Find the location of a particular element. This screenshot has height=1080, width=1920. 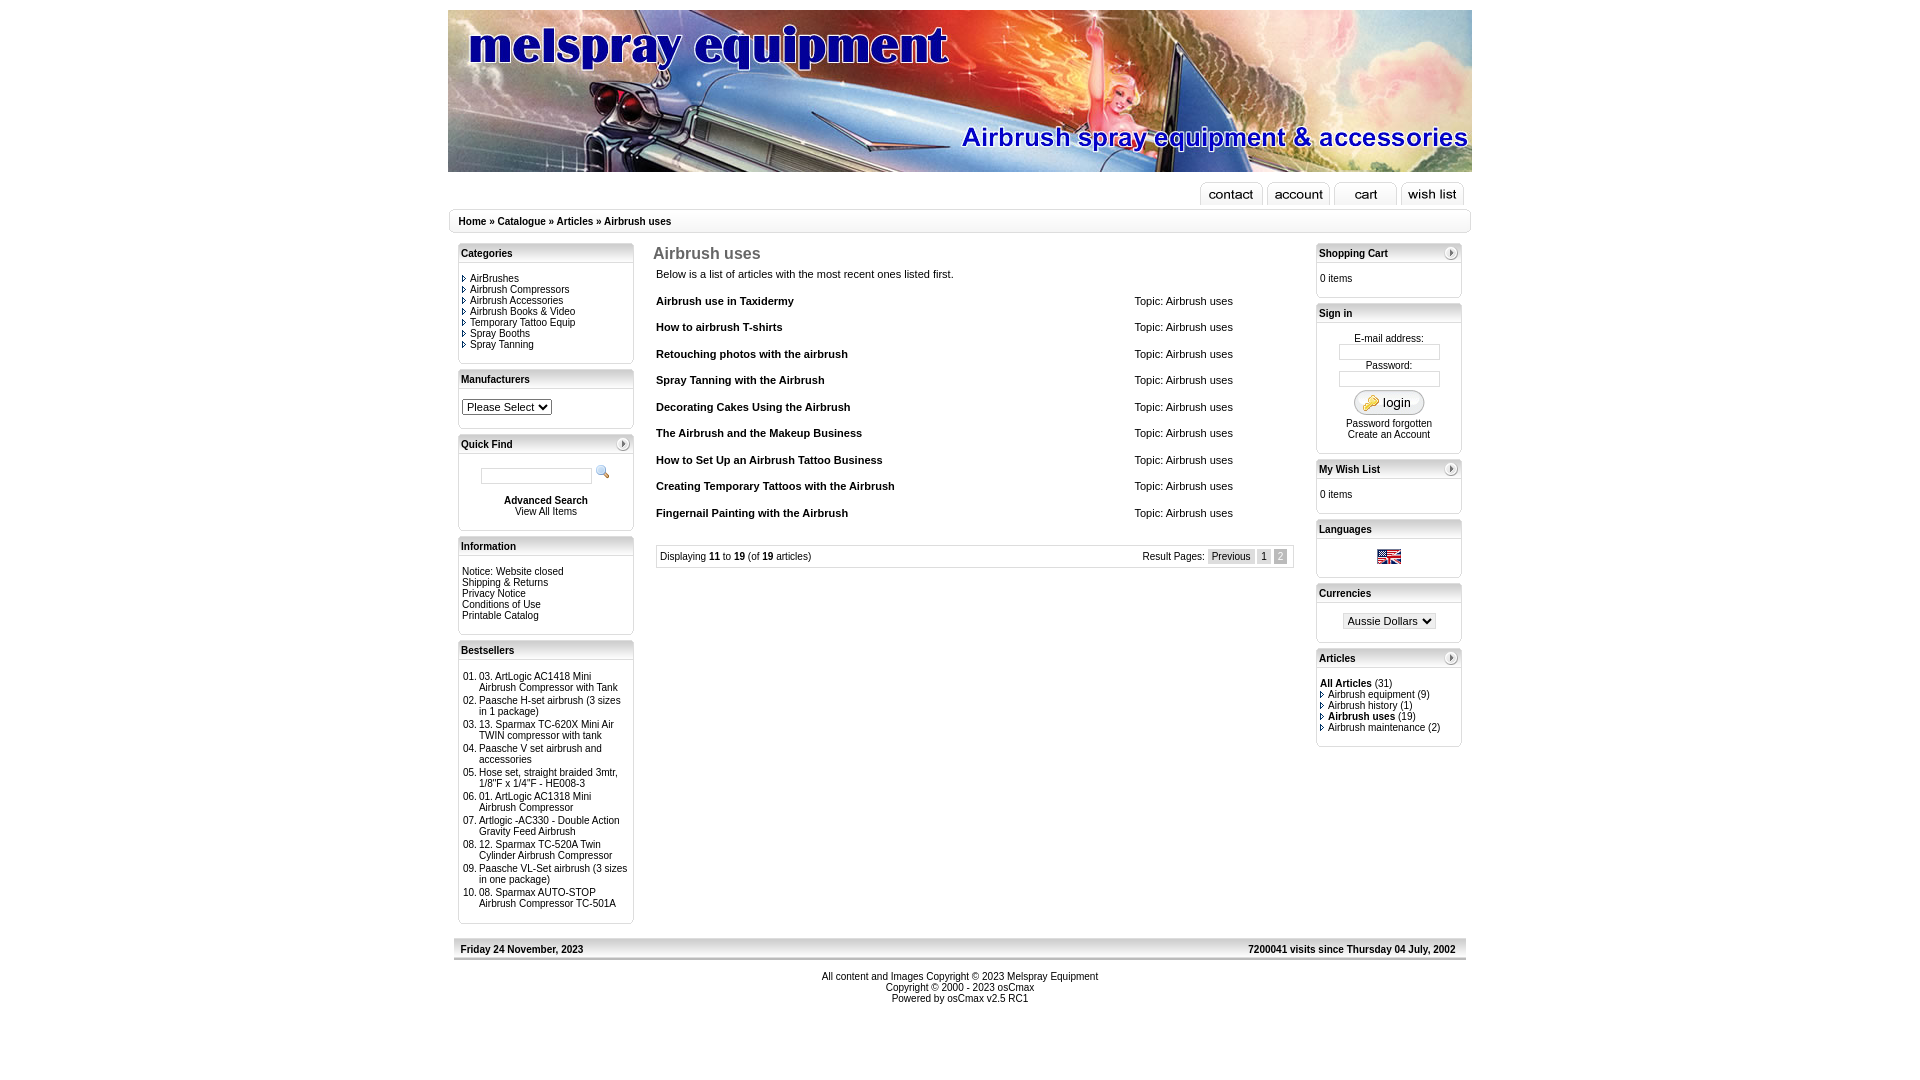

osCmax is located at coordinates (1014, 988).